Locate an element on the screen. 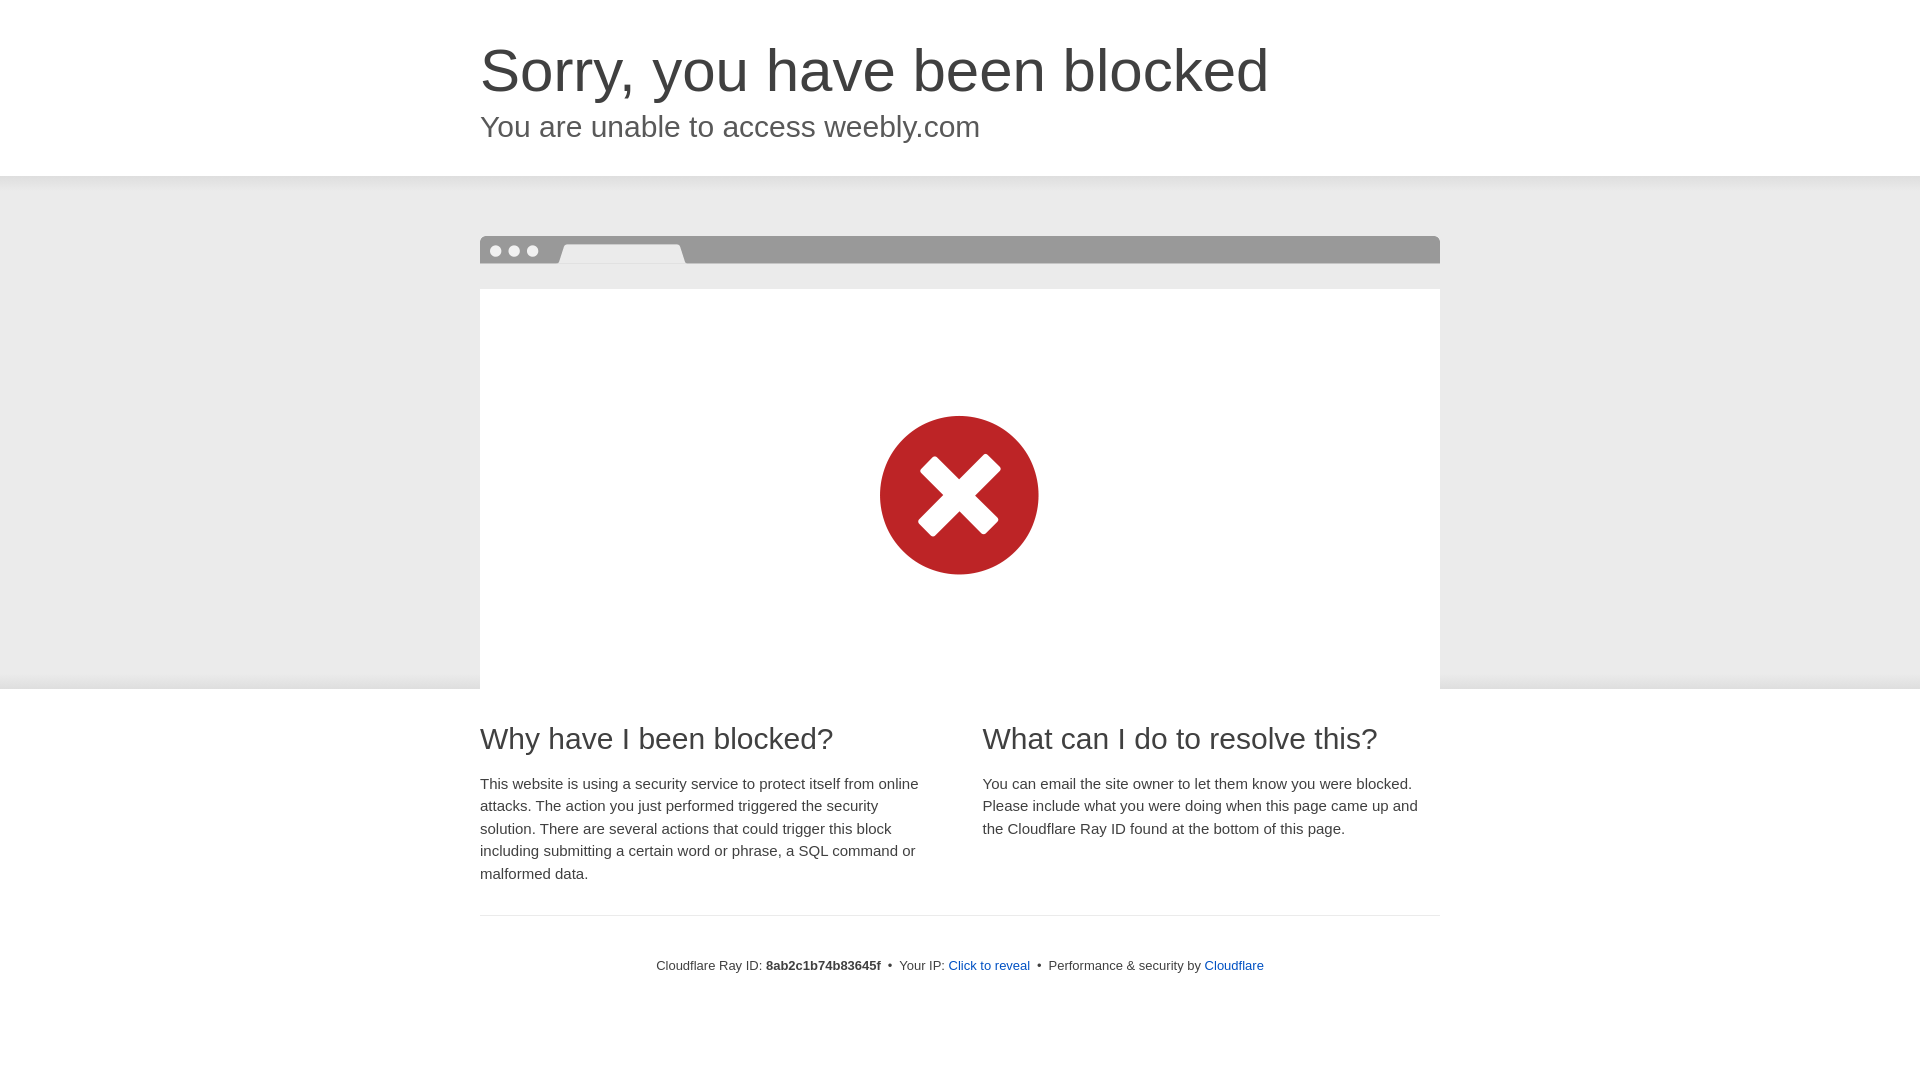 Image resolution: width=1920 pixels, height=1080 pixels. Click to reveal is located at coordinates (990, 966).